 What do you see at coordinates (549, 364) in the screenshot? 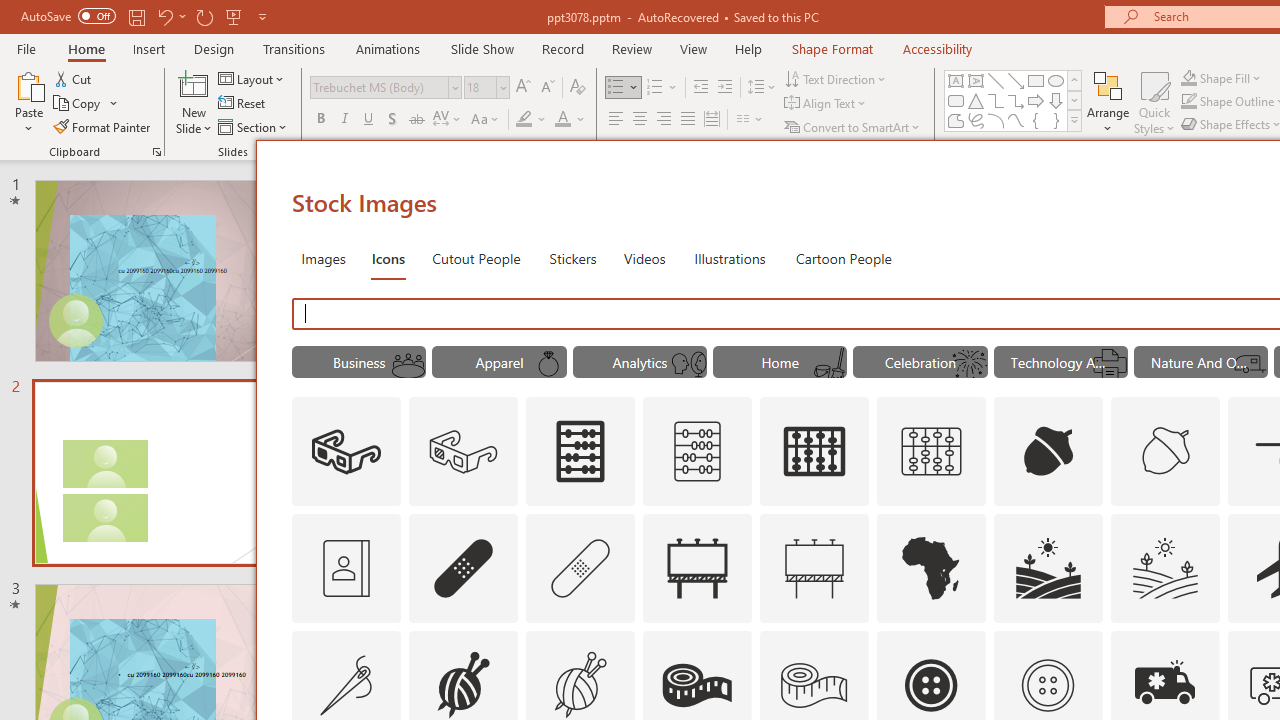
I see `AutomationID: Icons_Ring_M` at bounding box center [549, 364].